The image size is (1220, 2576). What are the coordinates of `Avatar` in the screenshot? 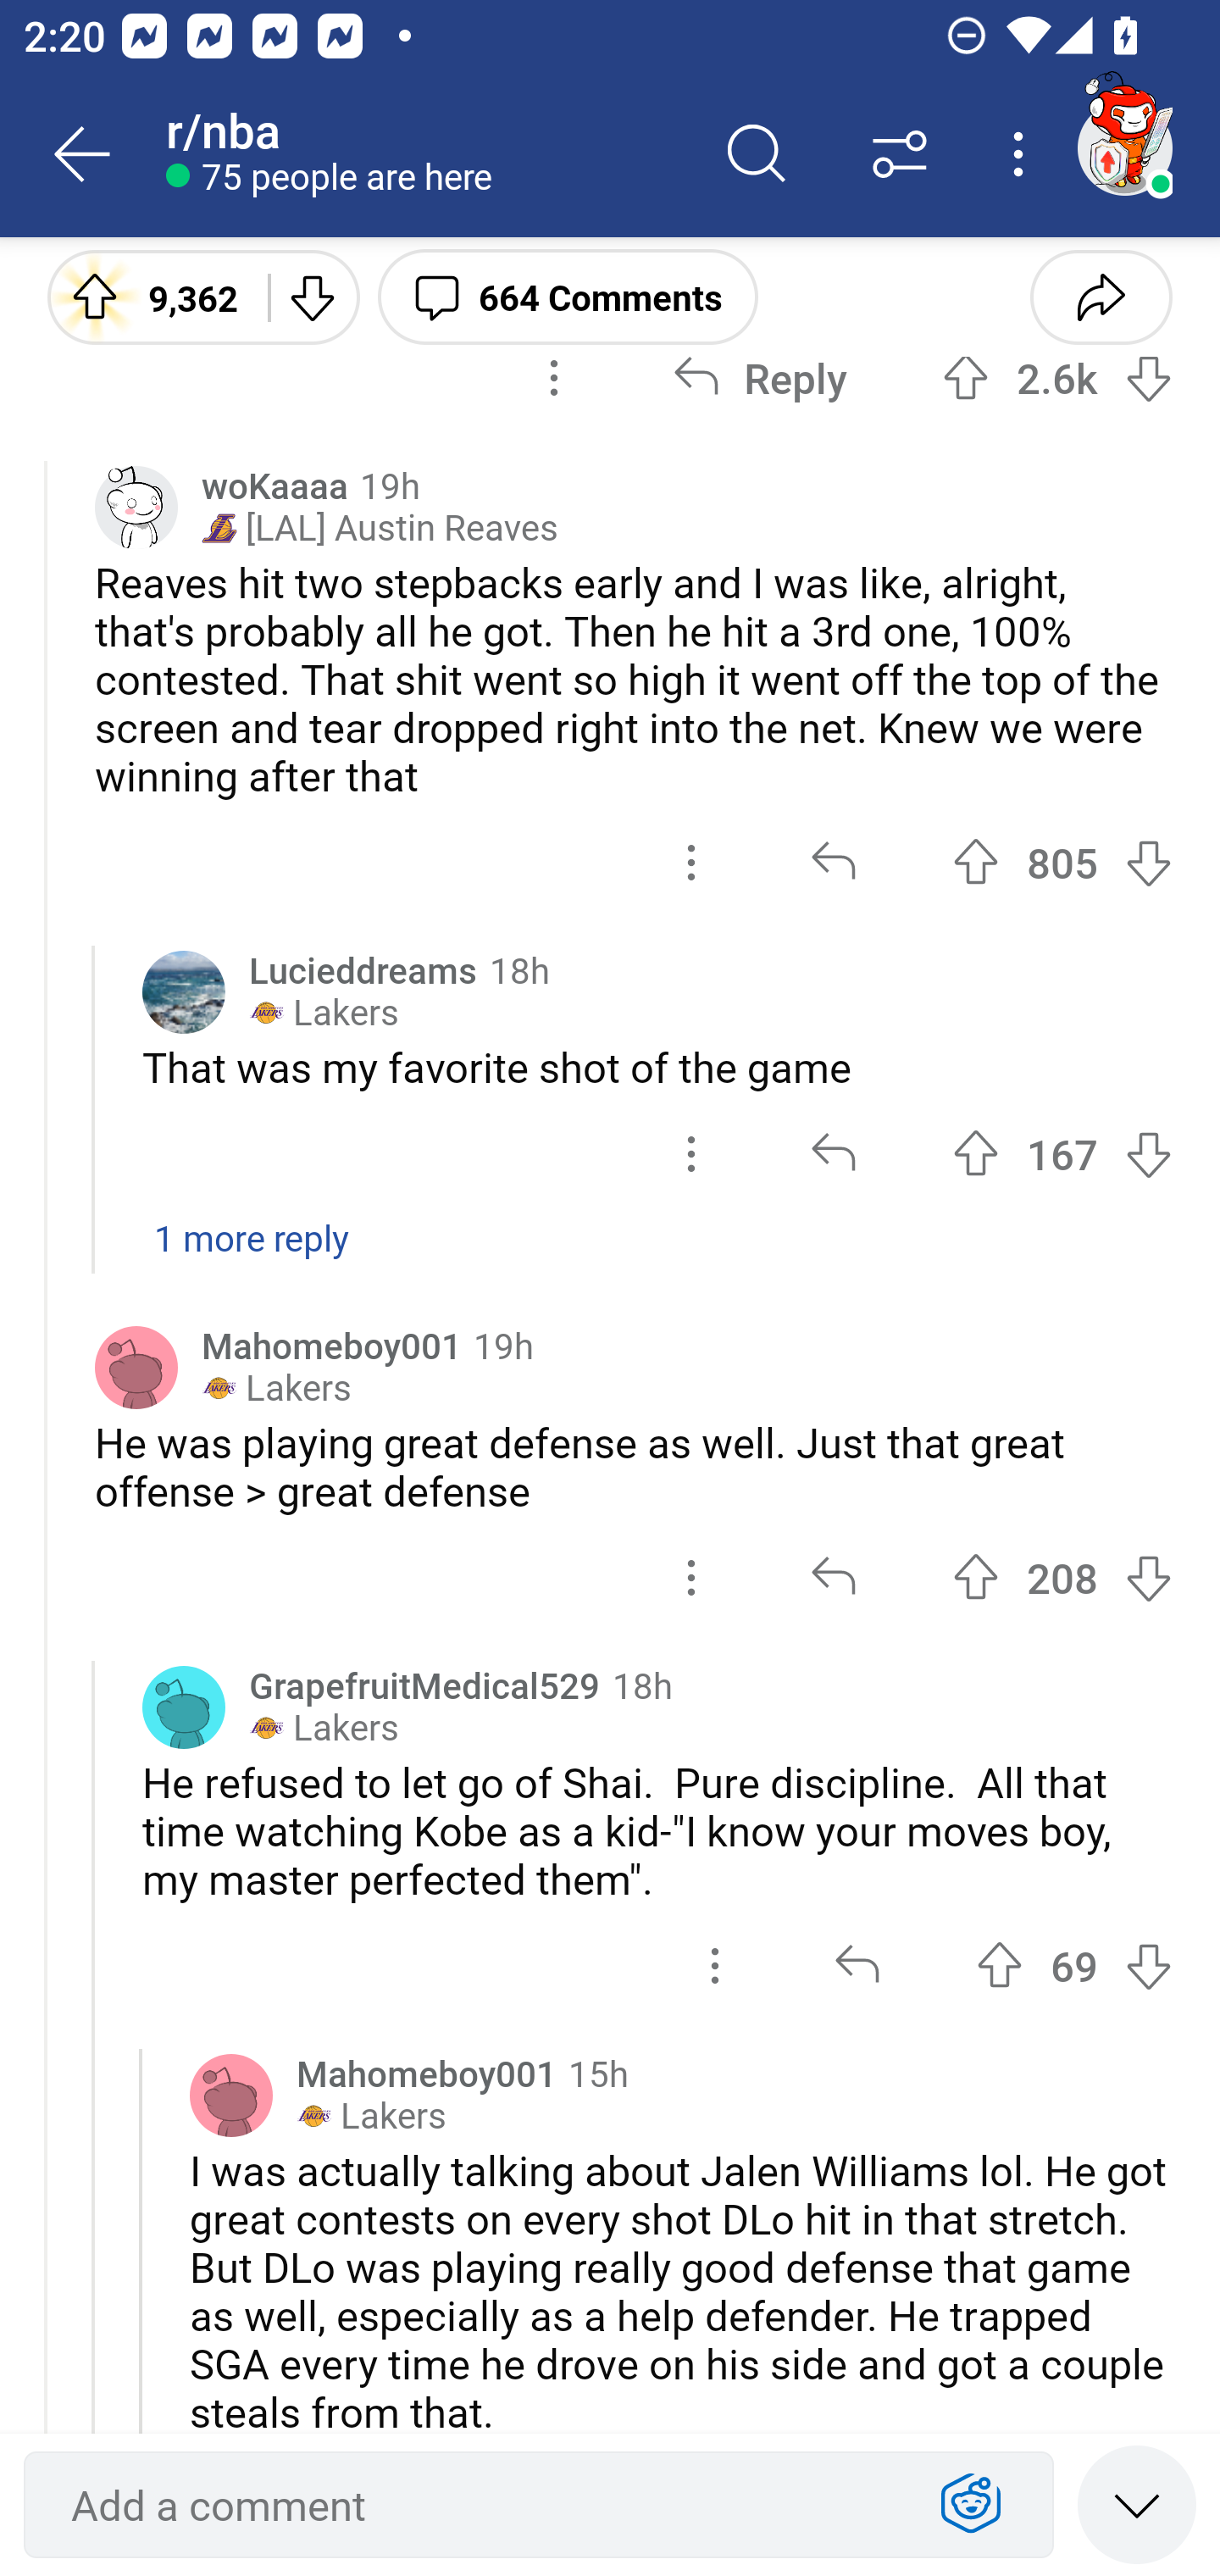 It's located at (184, 1707).